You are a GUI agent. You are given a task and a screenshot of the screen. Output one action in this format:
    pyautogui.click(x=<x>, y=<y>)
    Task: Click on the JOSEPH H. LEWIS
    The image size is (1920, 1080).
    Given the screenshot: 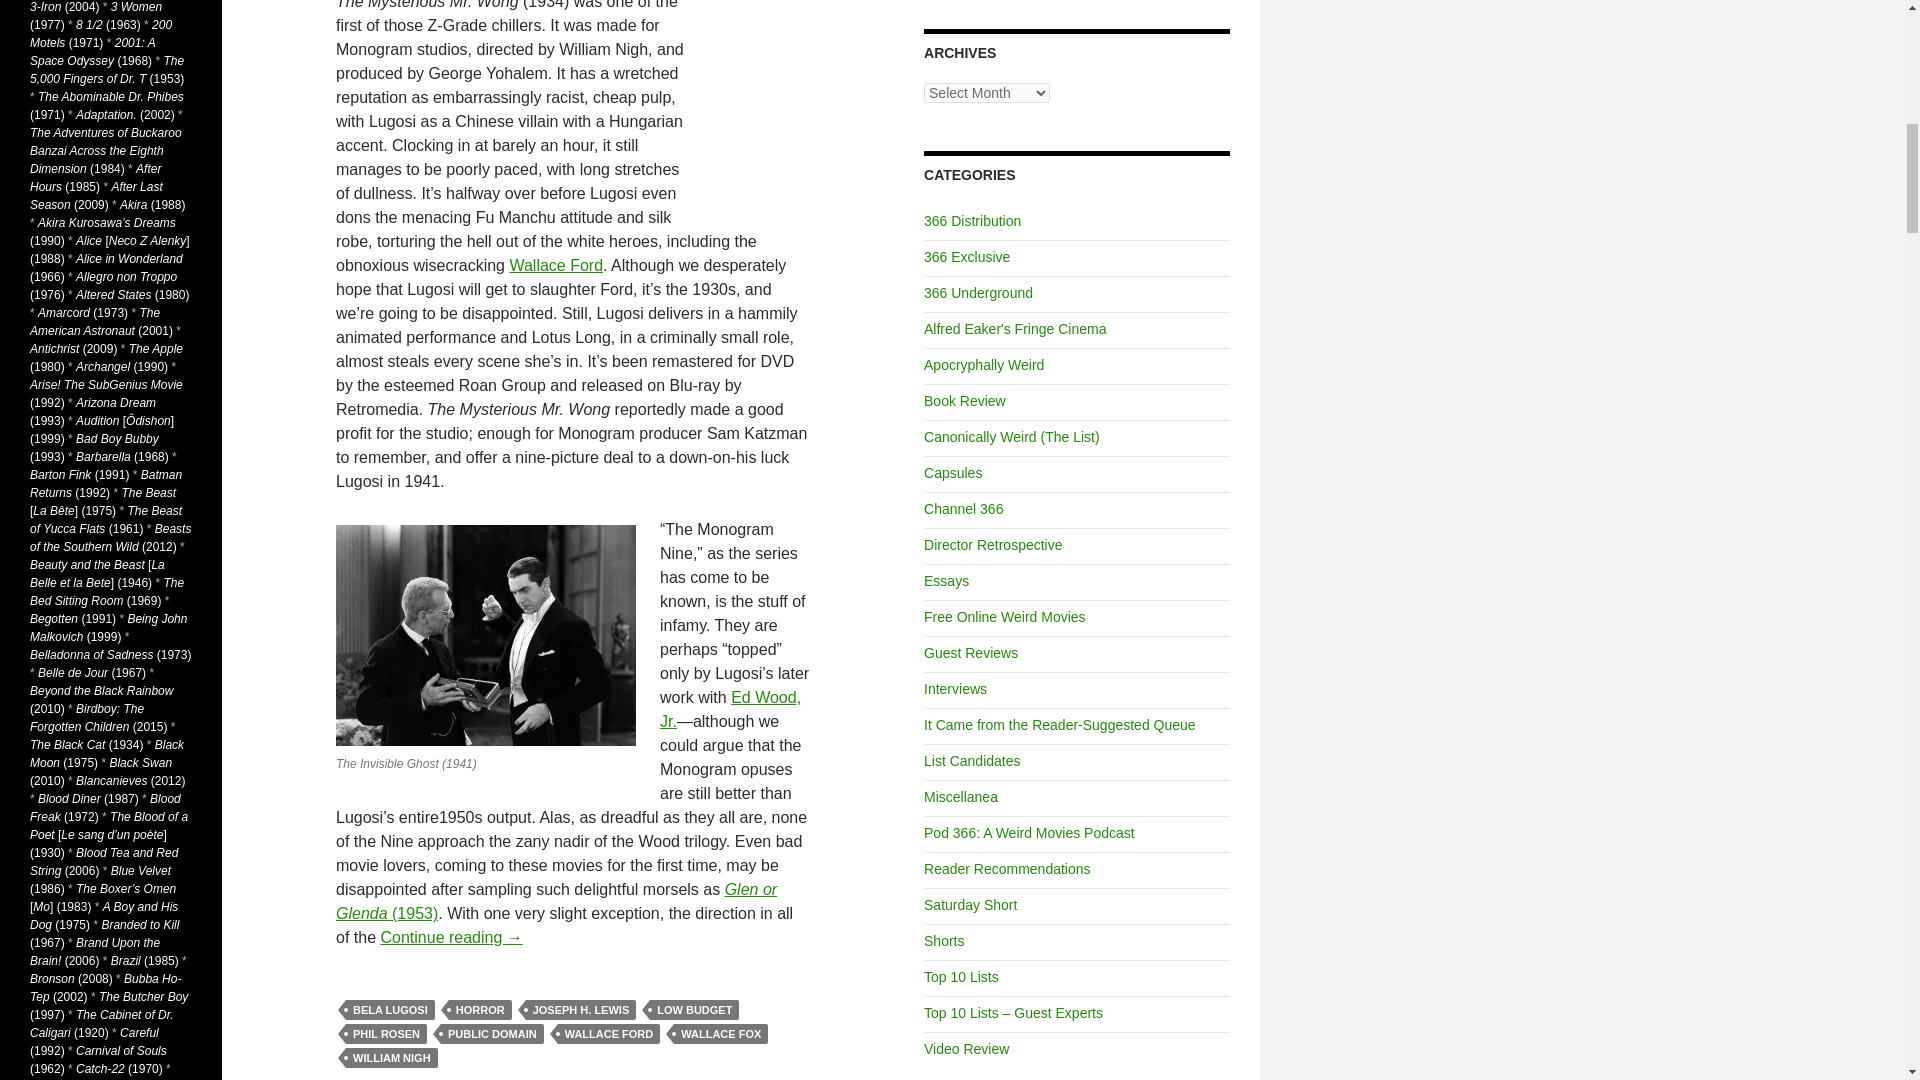 What is the action you would take?
    pyautogui.click(x=582, y=1010)
    